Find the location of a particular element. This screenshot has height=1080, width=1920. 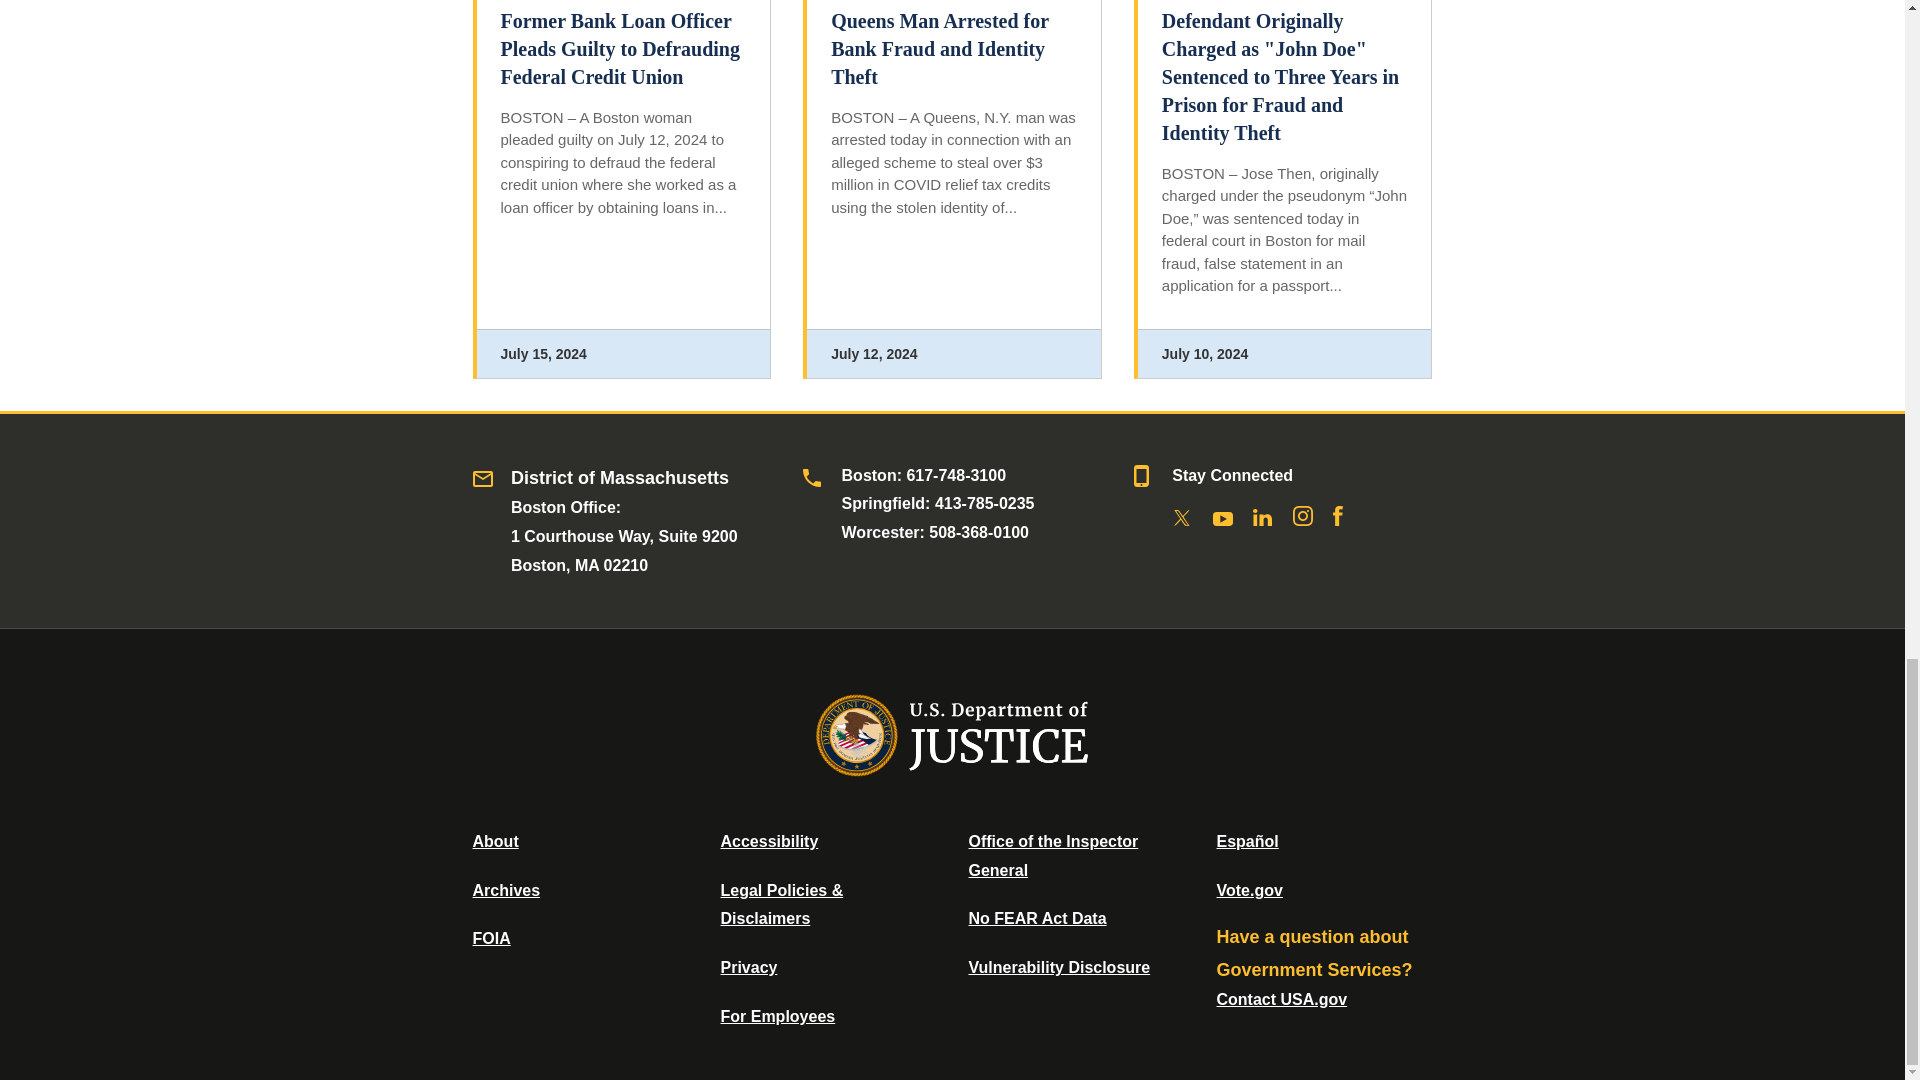

Legal Policies and Disclaimers is located at coordinates (781, 904).